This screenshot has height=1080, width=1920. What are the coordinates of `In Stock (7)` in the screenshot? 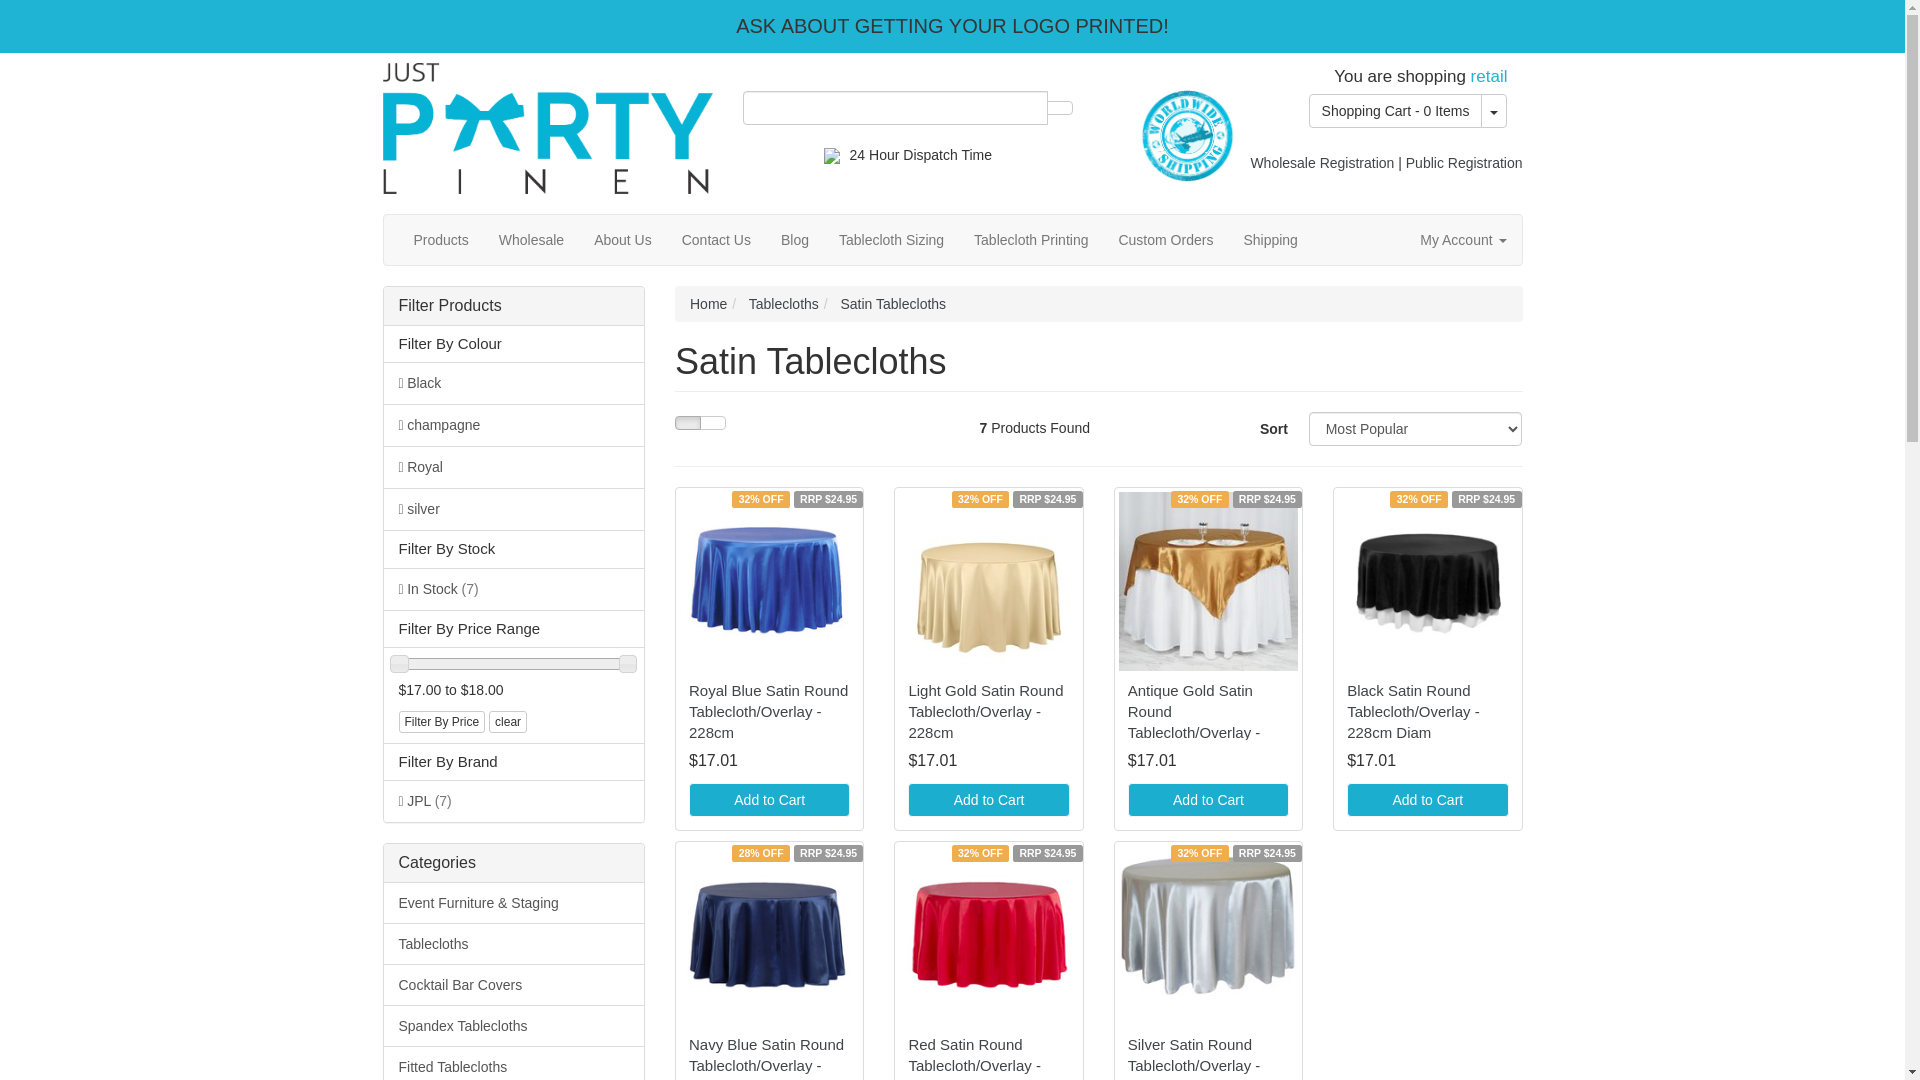 It's located at (514, 589).